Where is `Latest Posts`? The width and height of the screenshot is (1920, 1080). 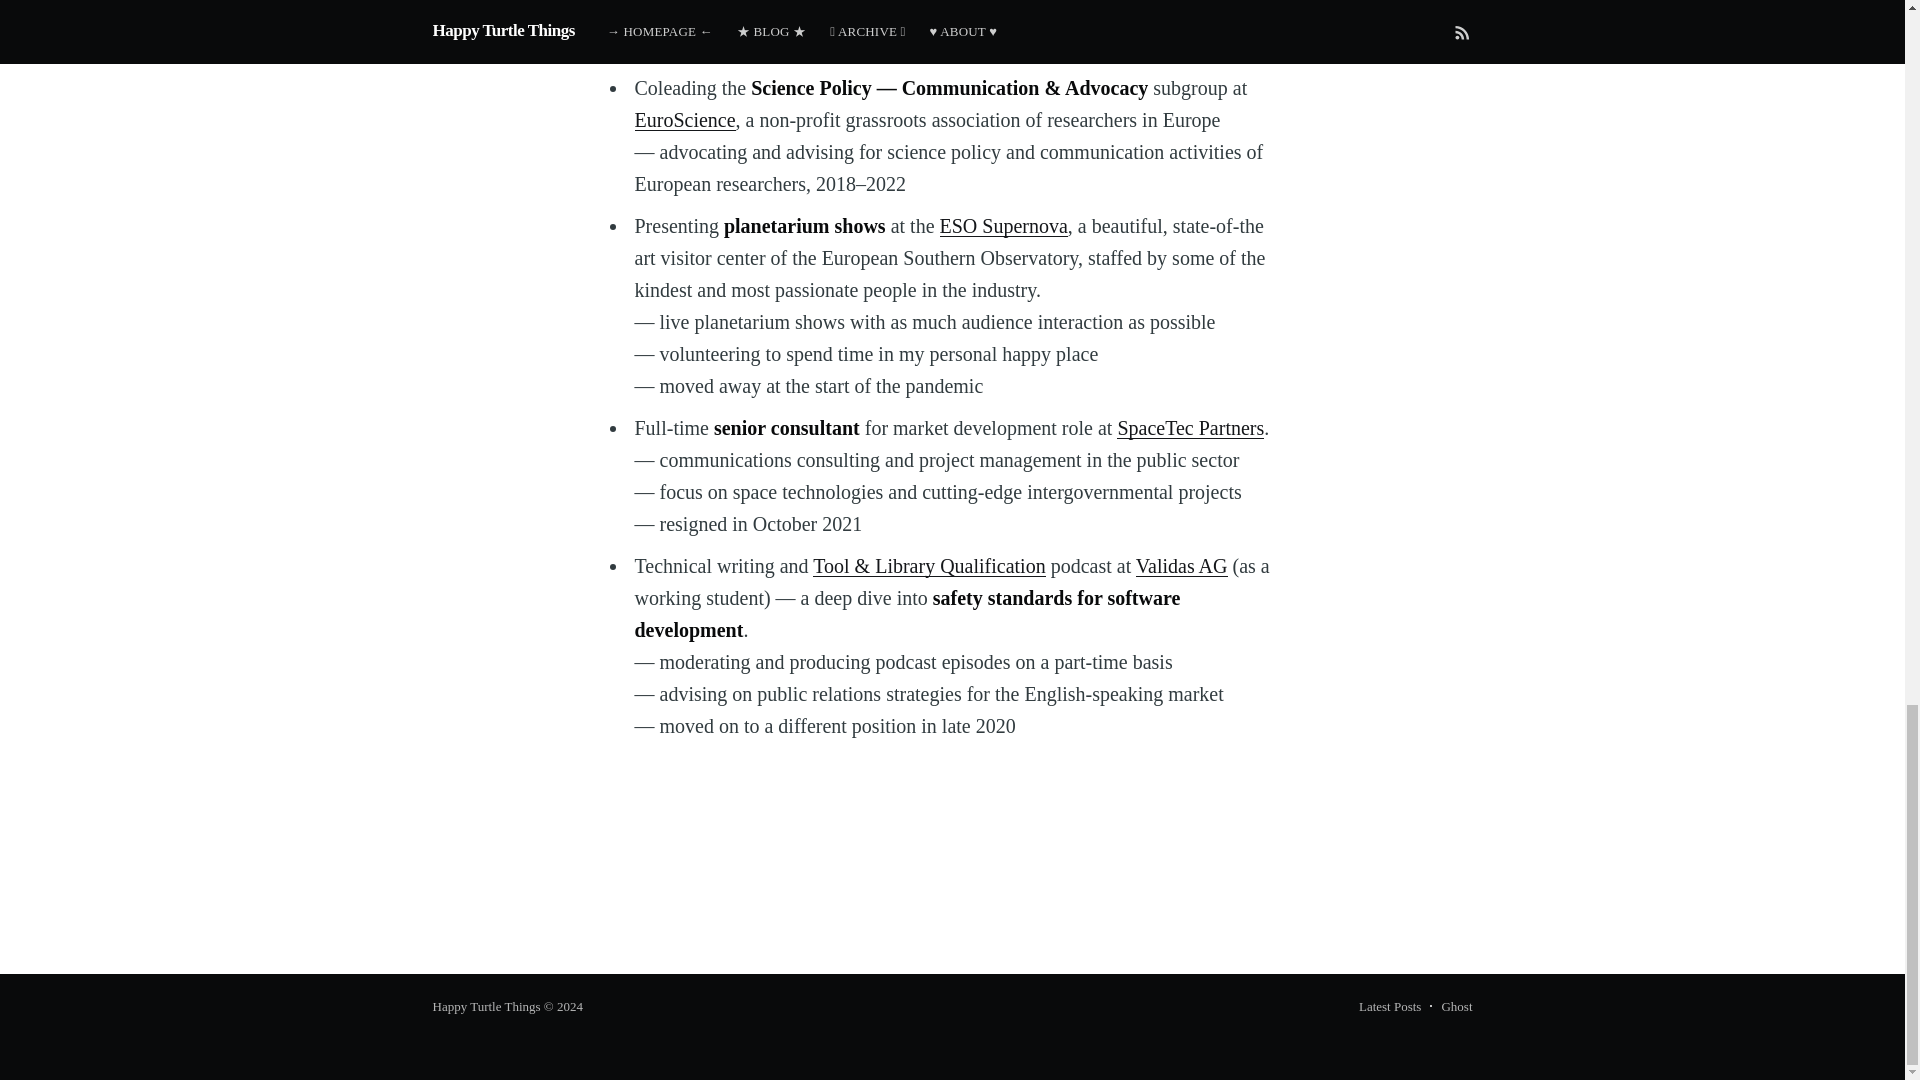
Latest Posts is located at coordinates (1390, 1006).